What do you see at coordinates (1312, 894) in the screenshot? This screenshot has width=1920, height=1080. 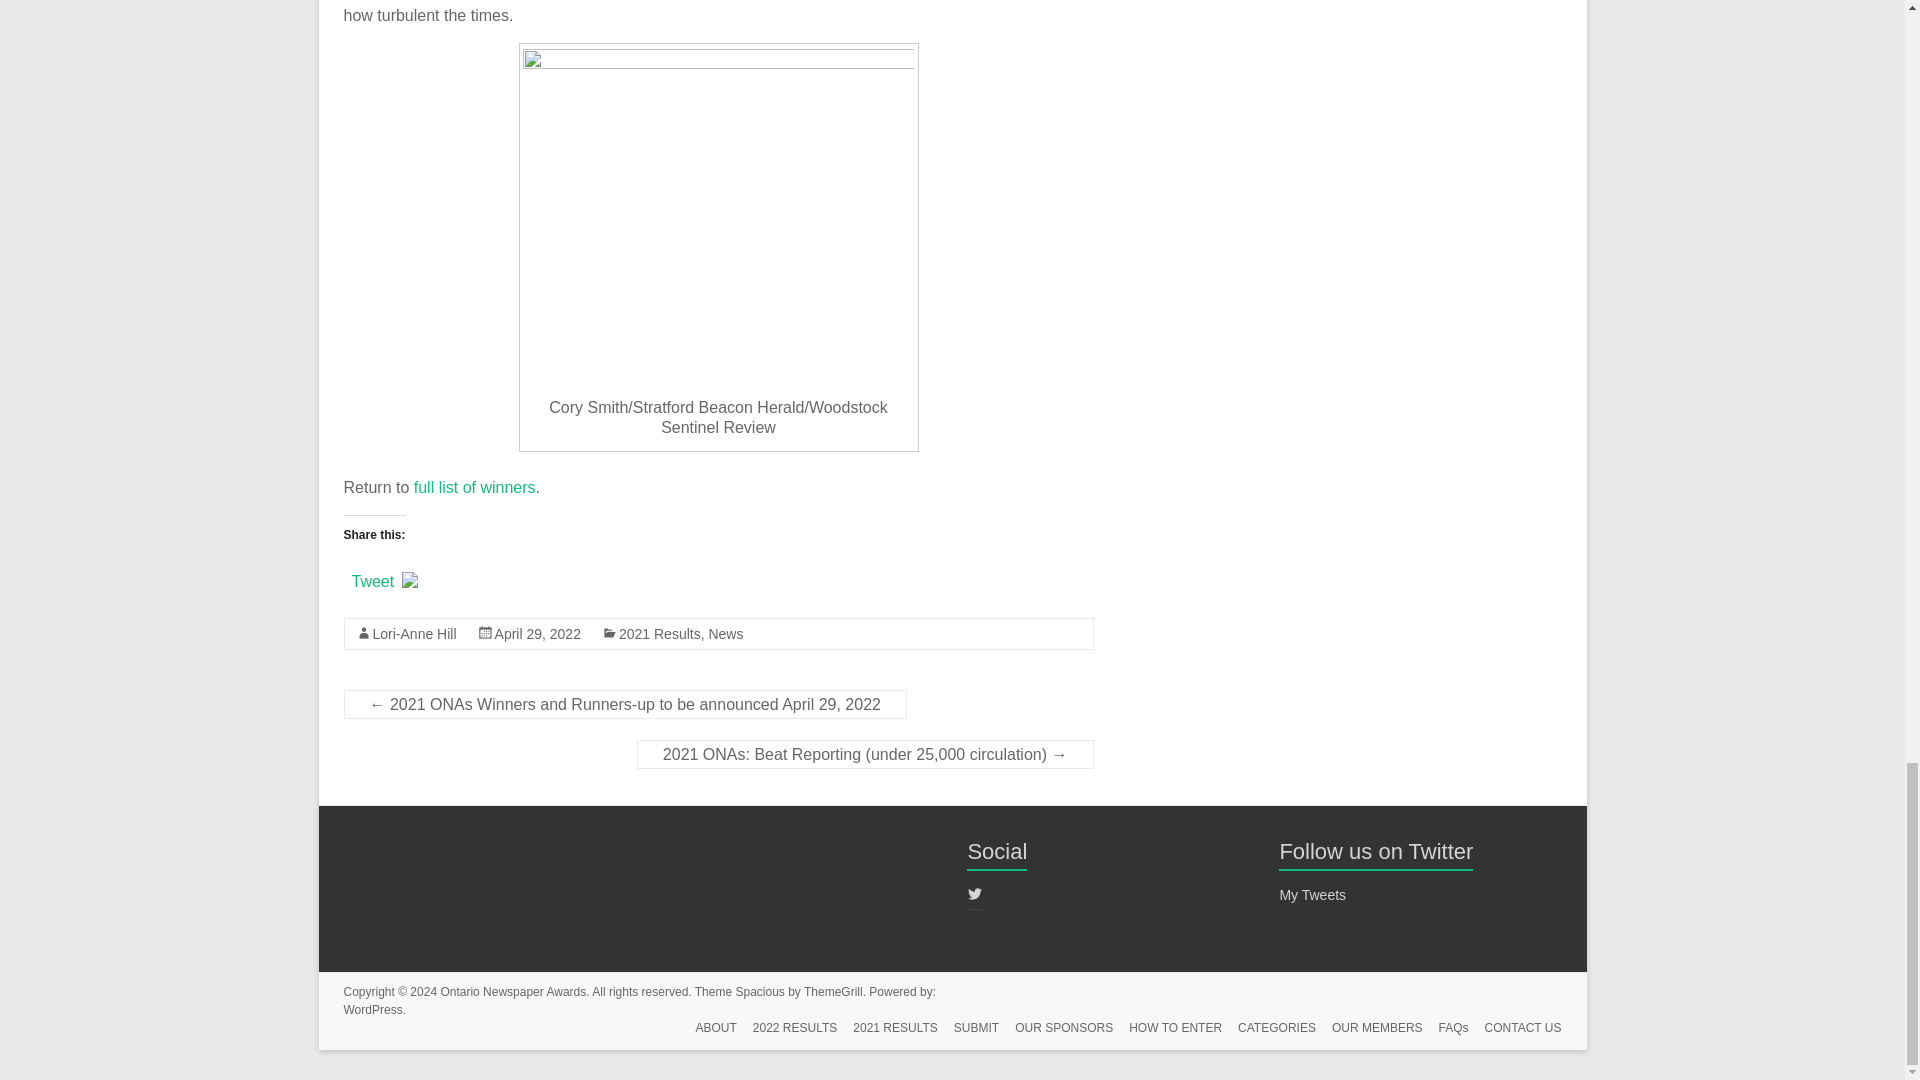 I see `My Tweets` at bounding box center [1312, 894].